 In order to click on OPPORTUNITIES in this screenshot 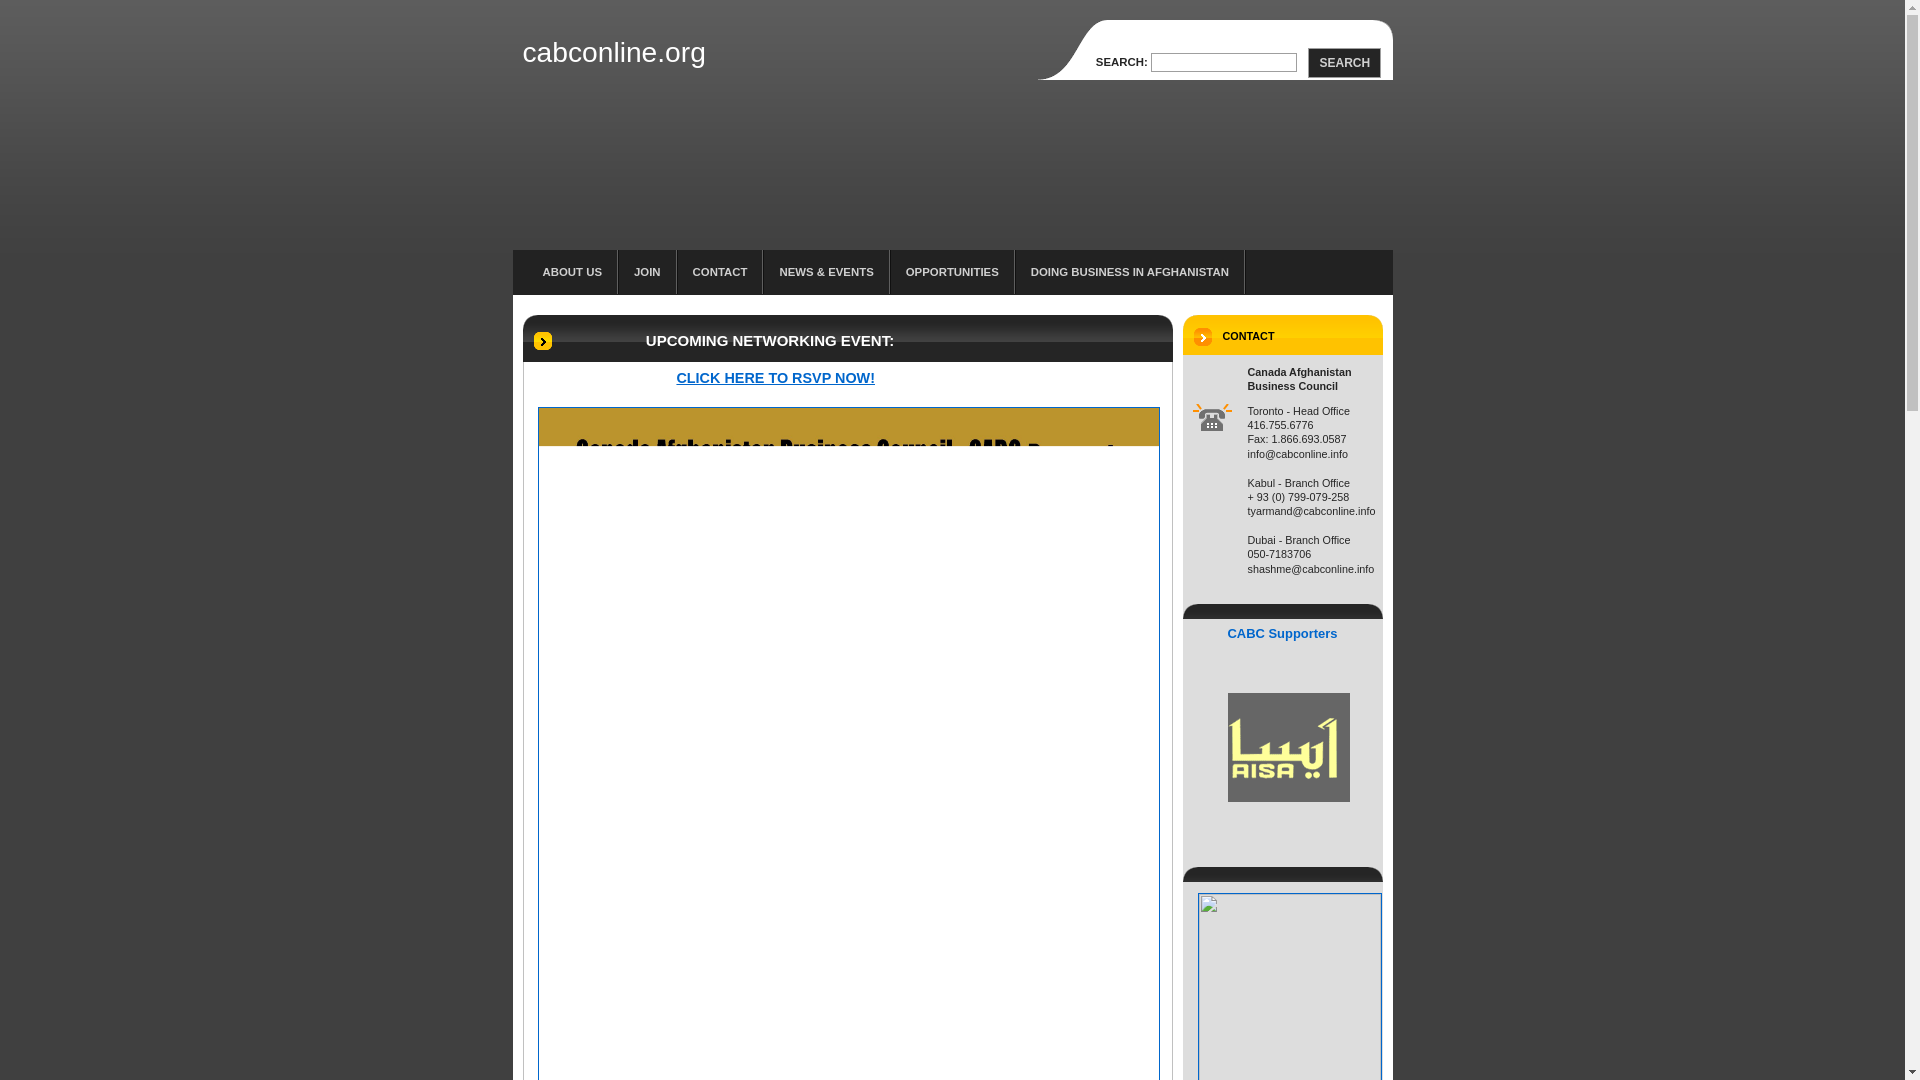, I will do `click(952, 272)`.